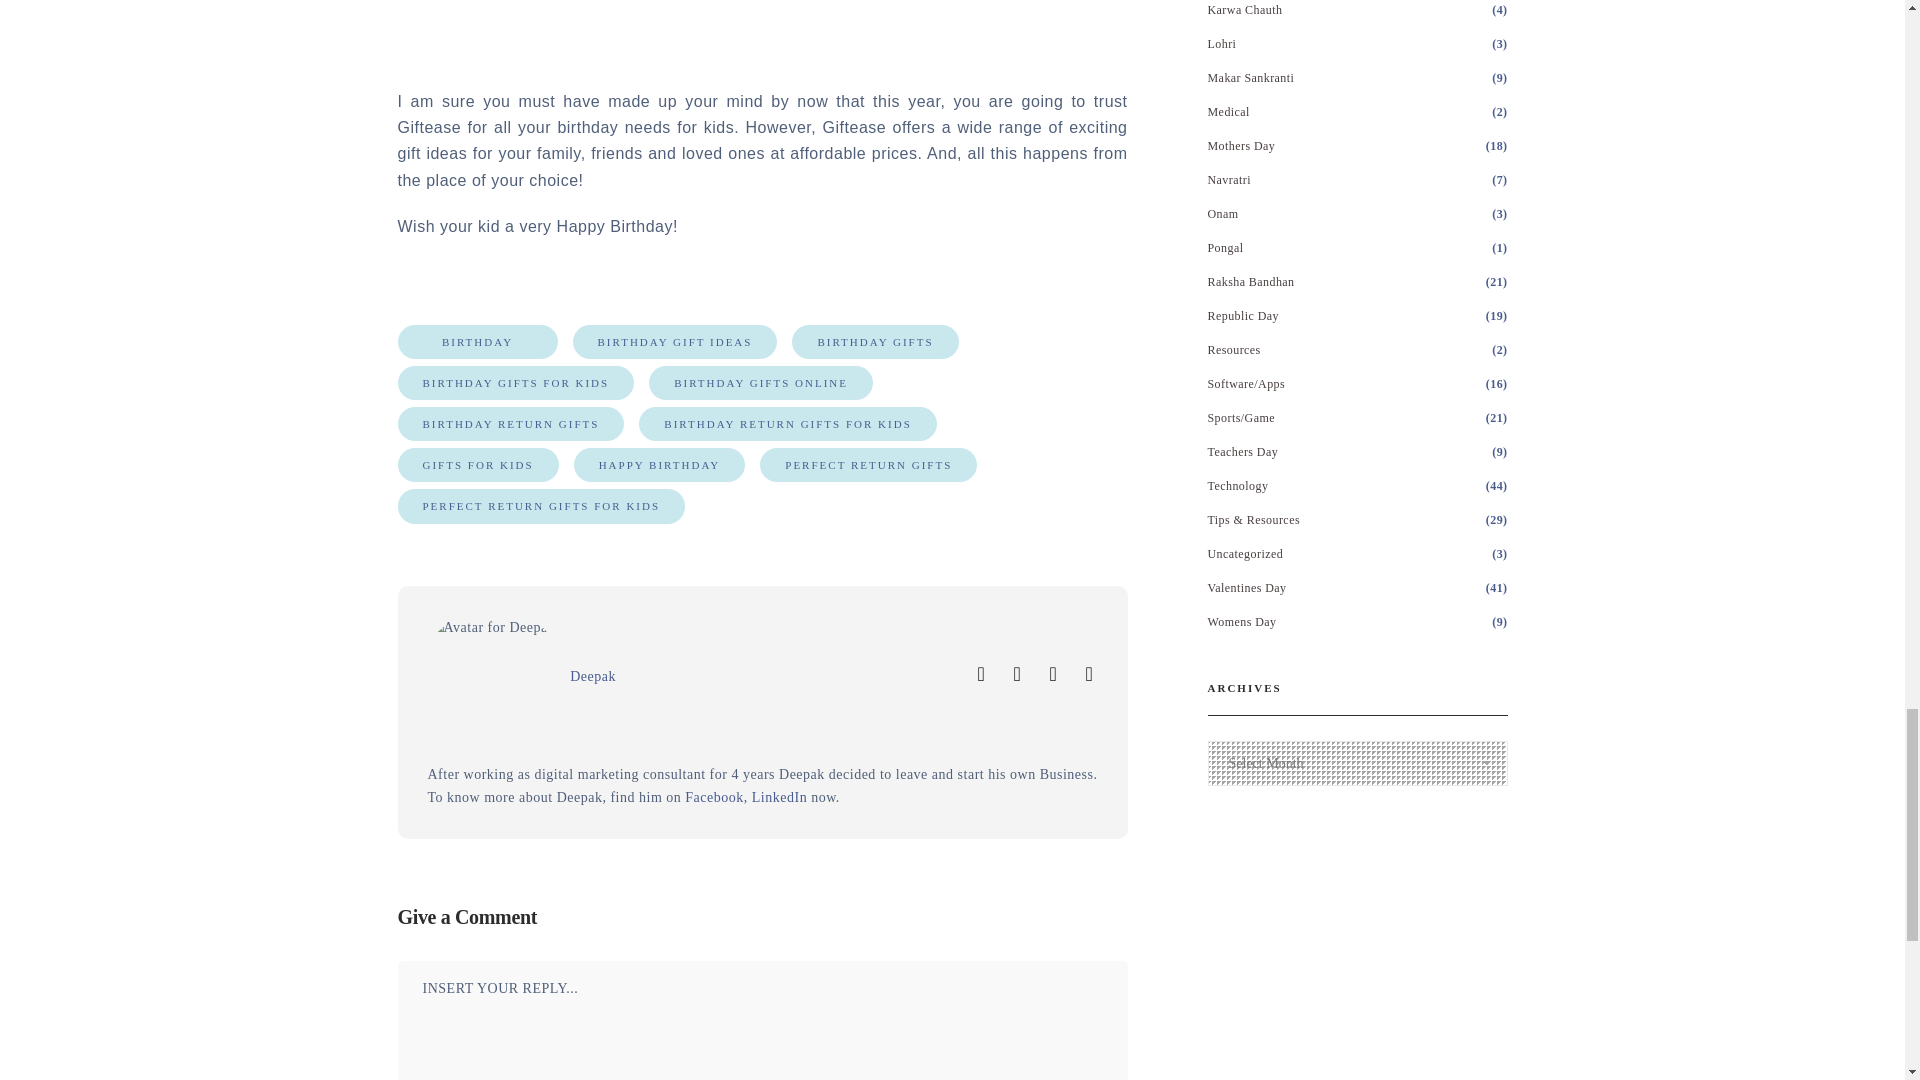  Describe the element at coordinates (511, 424) in the screenshot. I see `BIRTHDAY RETURN GIFTS` at that location.